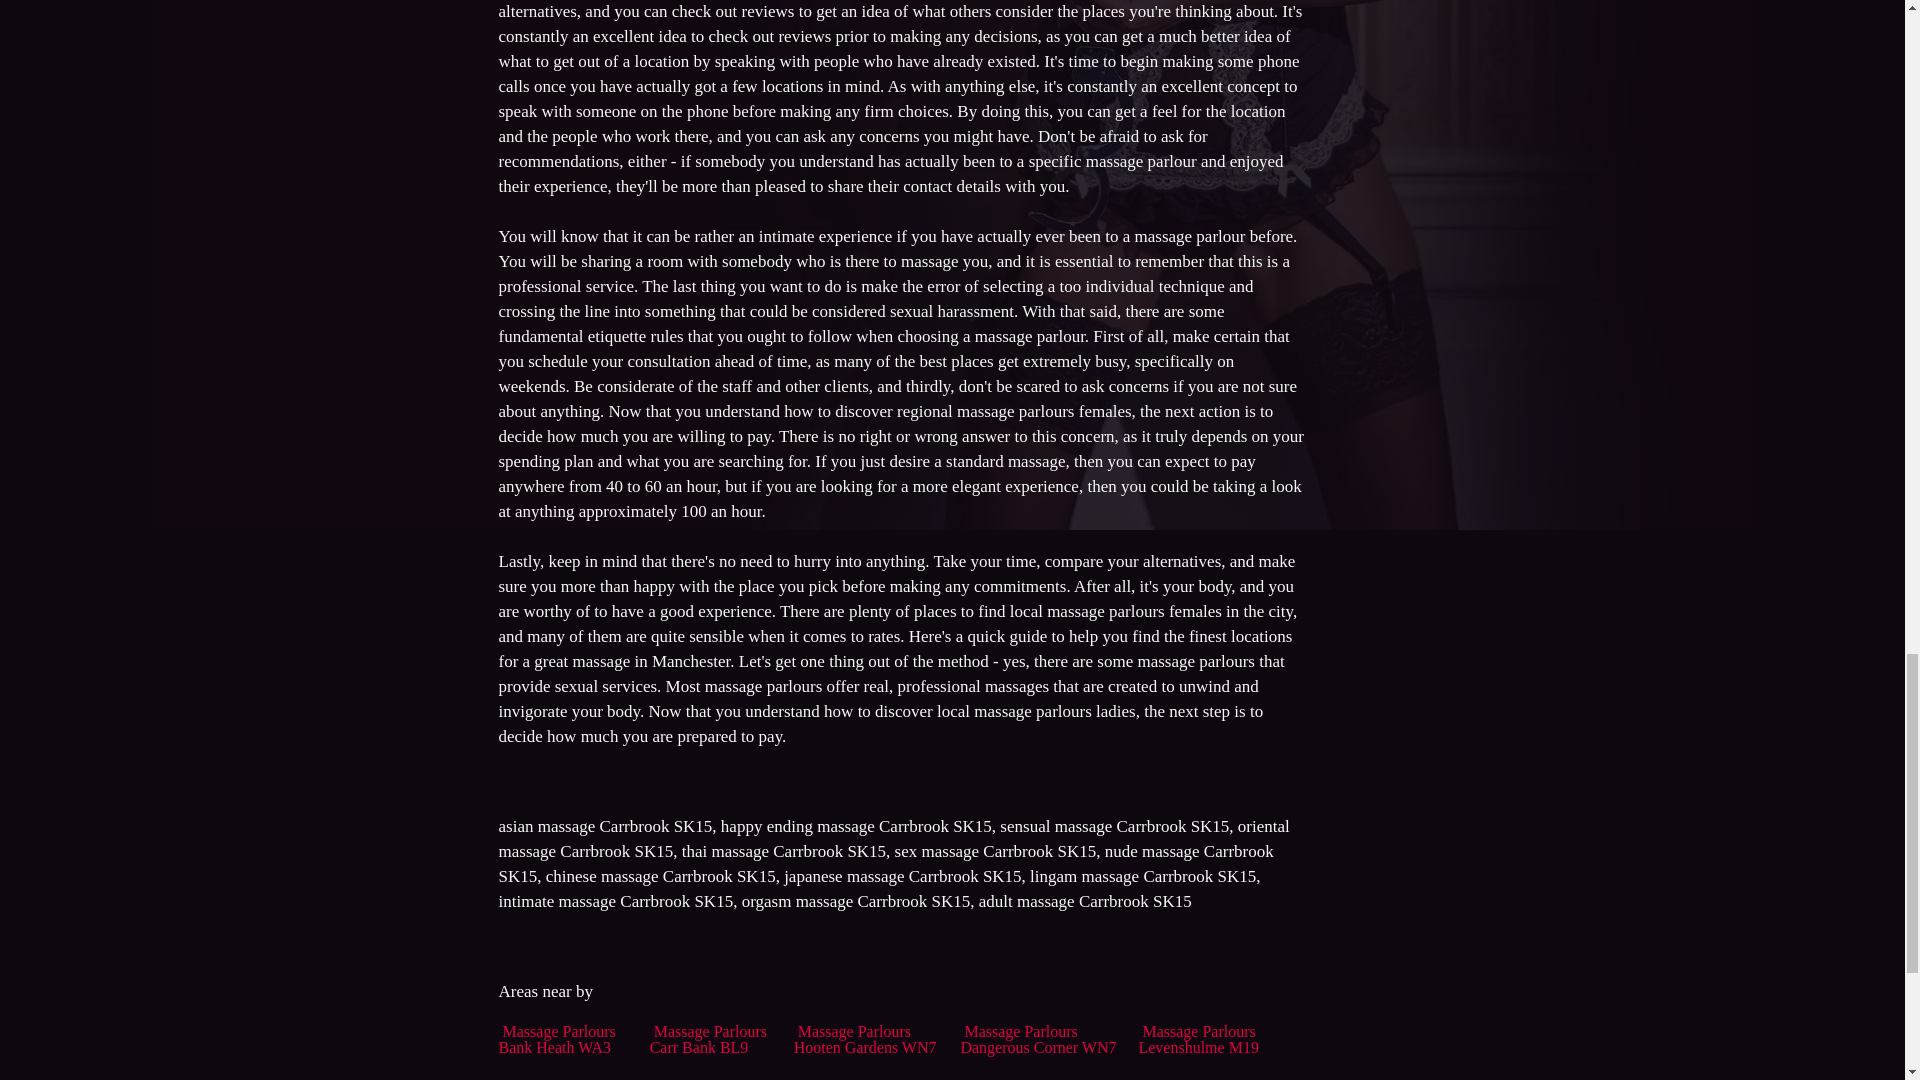 The height and width of the screenshot is (1080, 1920). Describe the element at coordinates (708, 1039) in the screenshot. I see `Massage Parlours Carr Bank BL9` at that location.